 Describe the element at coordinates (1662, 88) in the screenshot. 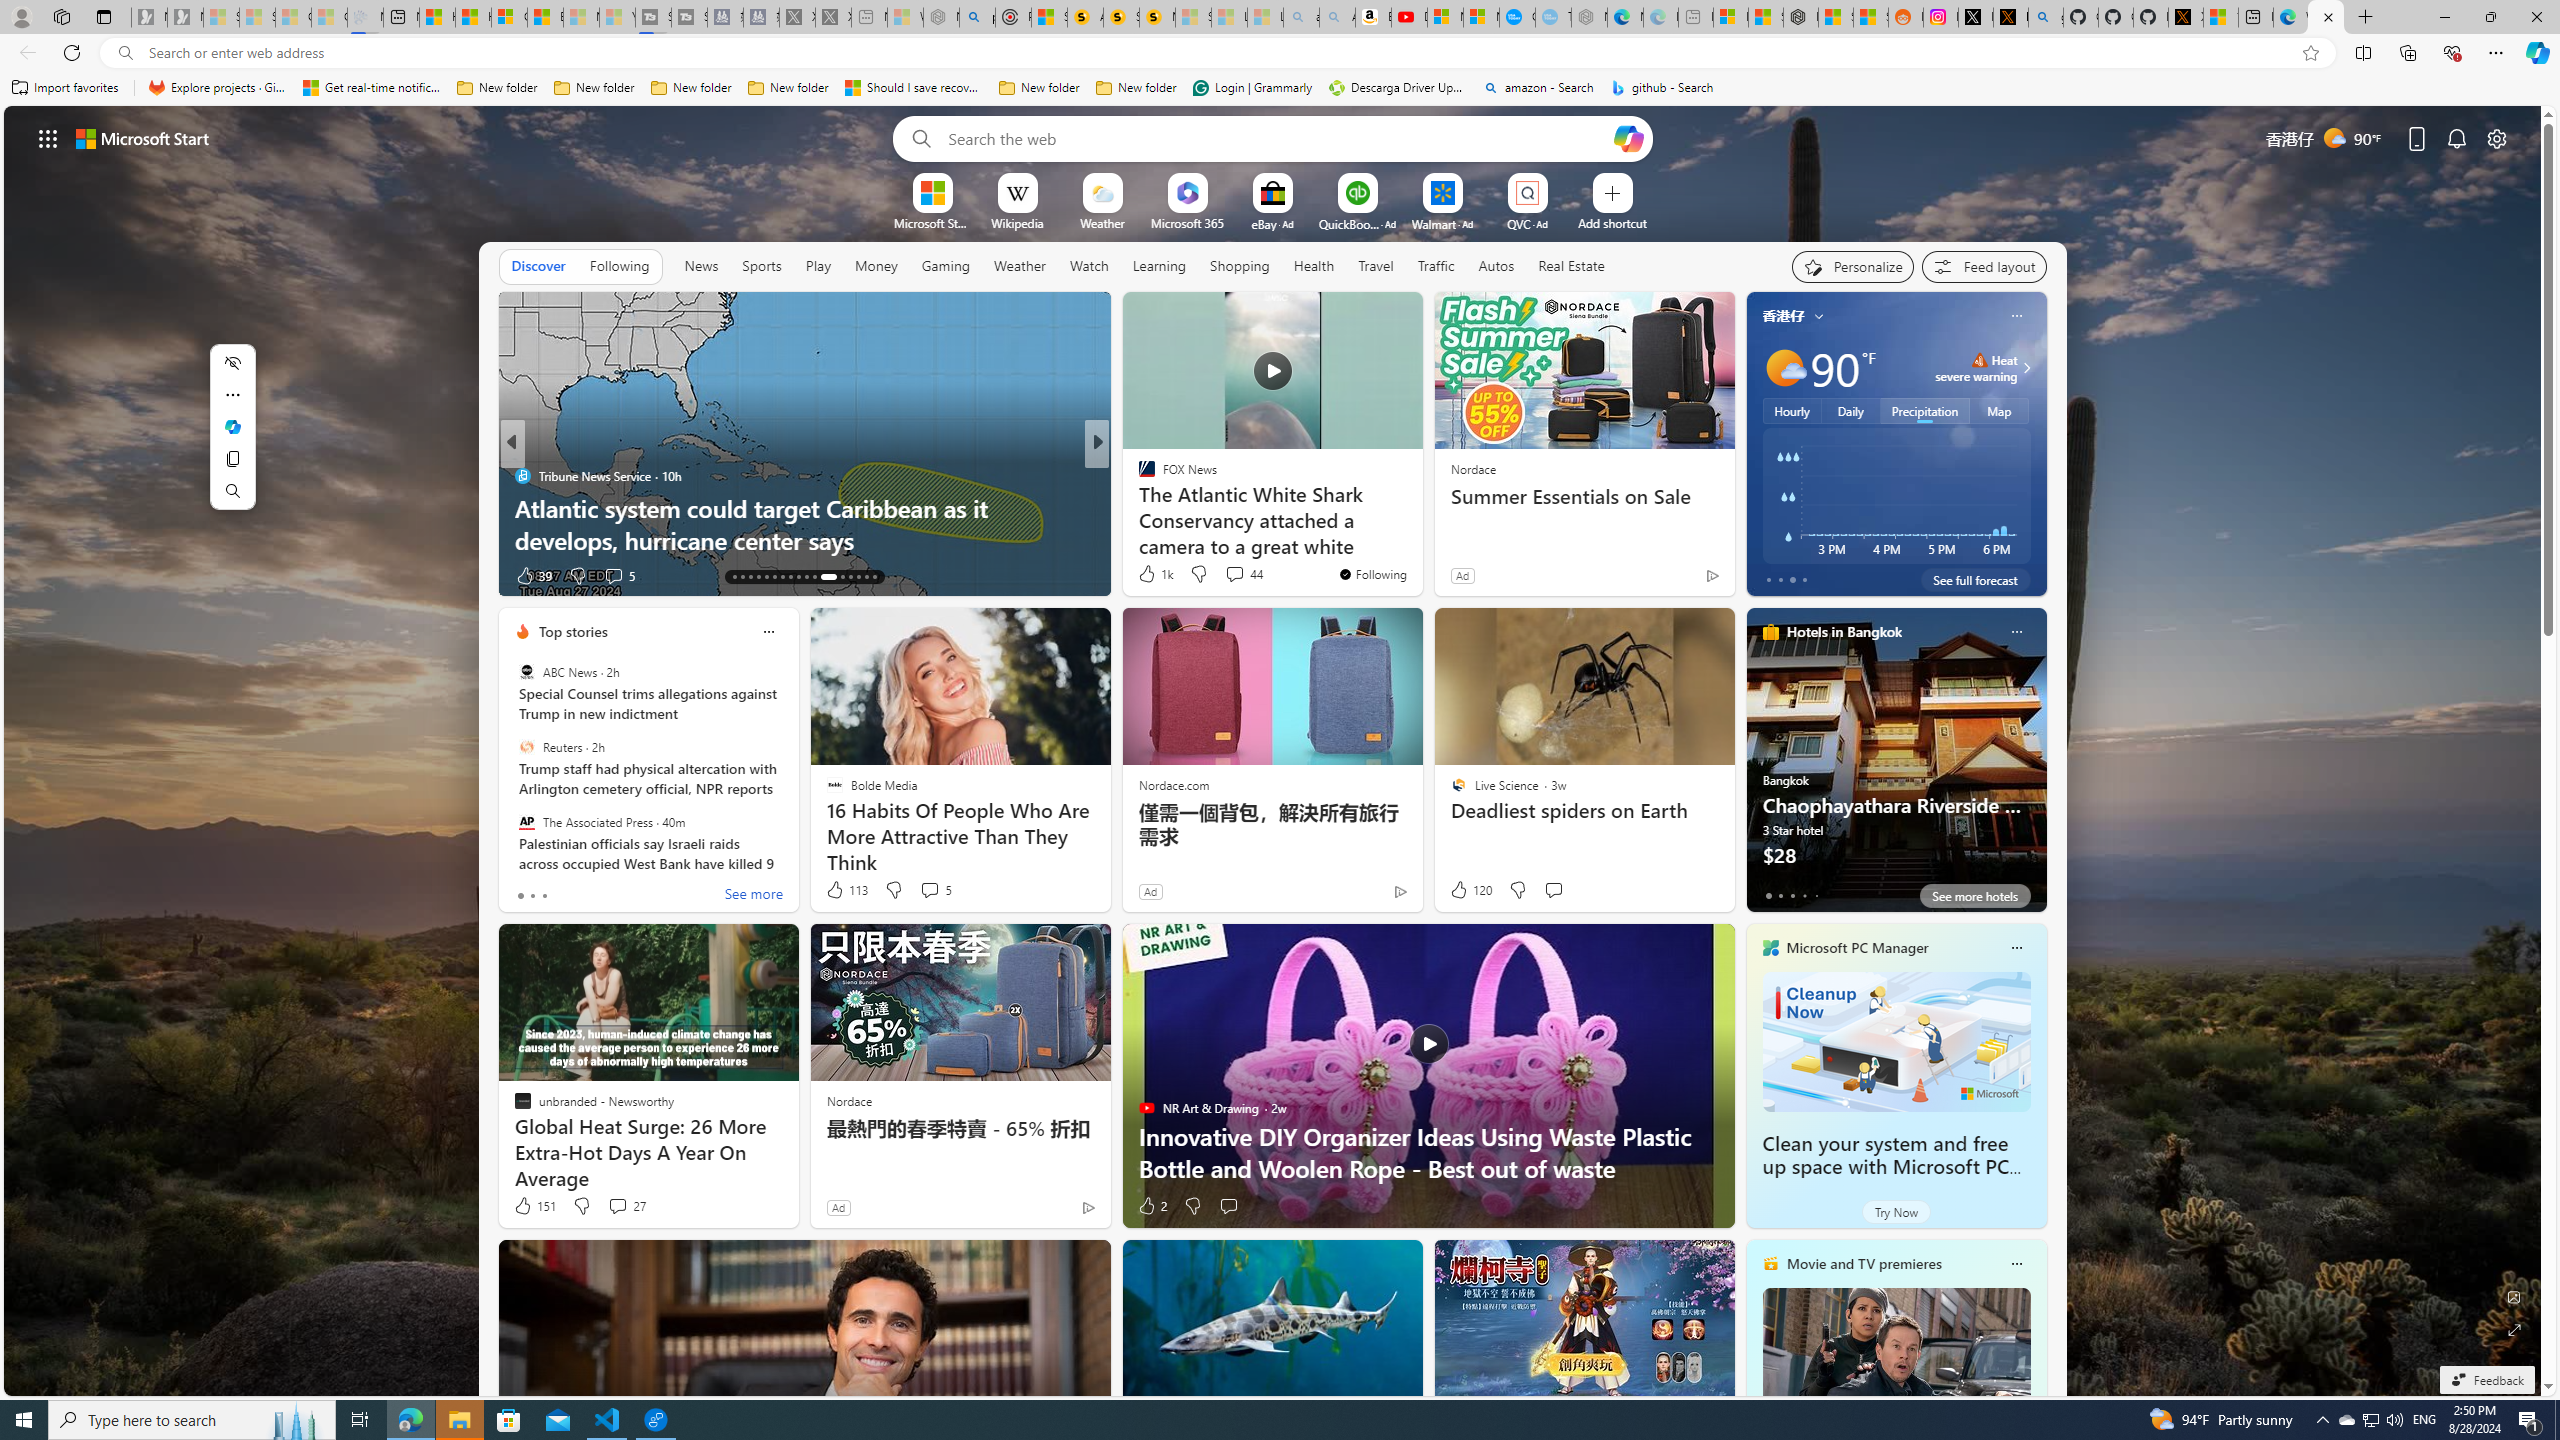

I see `github - Search` at that location.